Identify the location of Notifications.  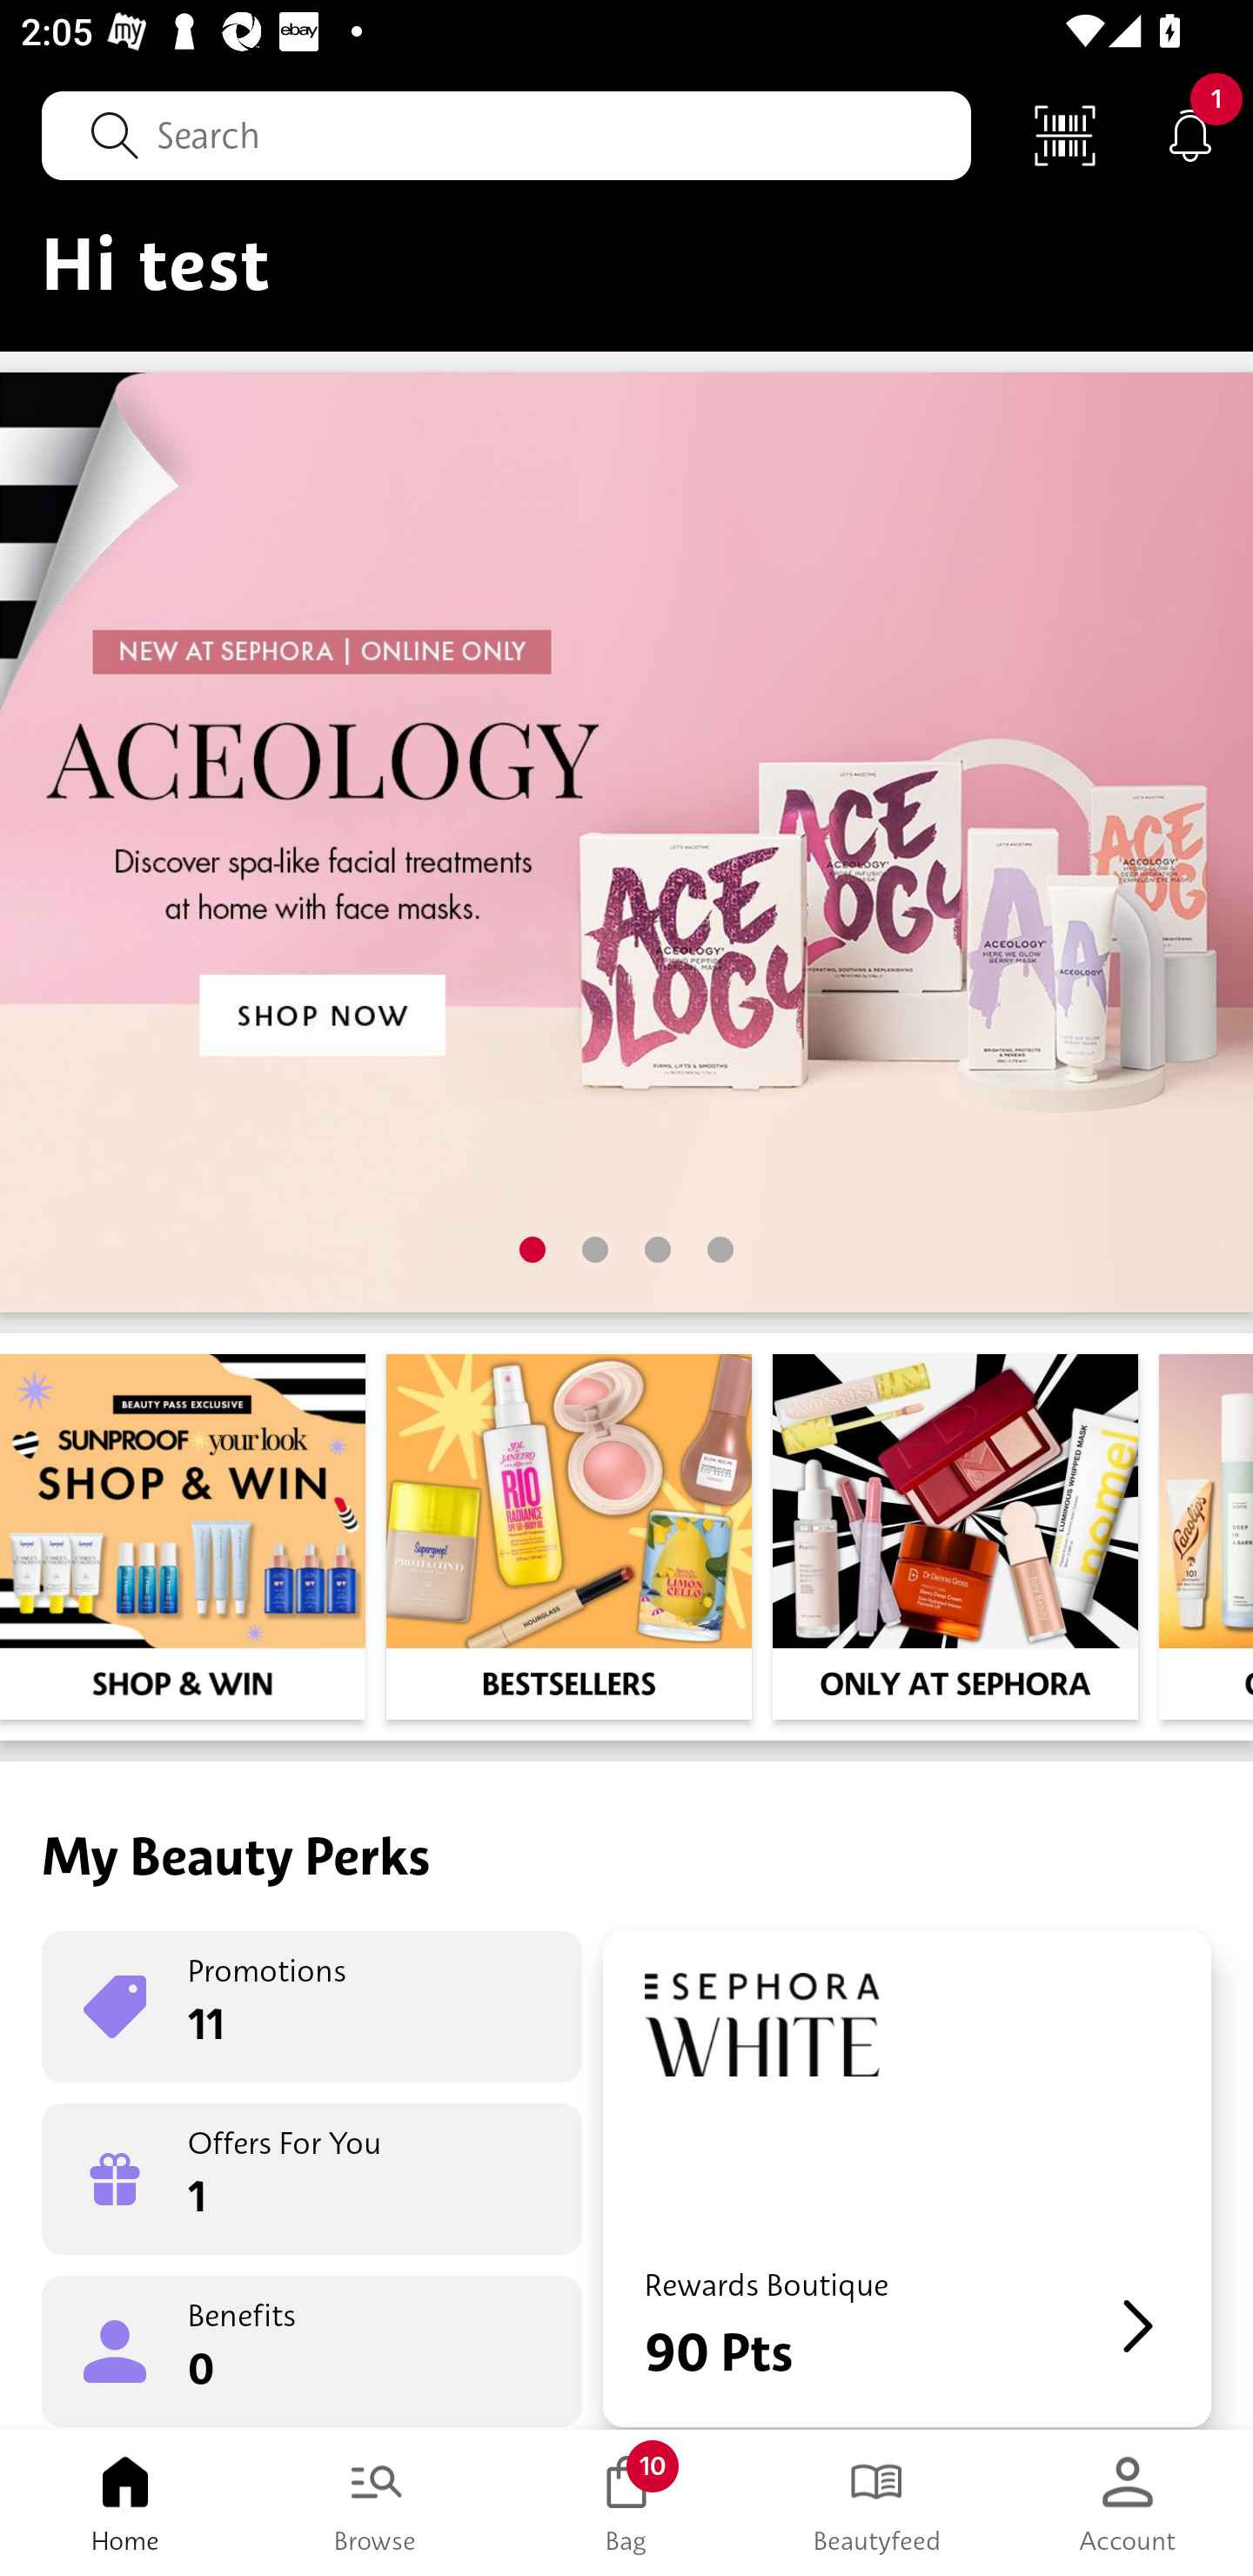
(1190, 134).